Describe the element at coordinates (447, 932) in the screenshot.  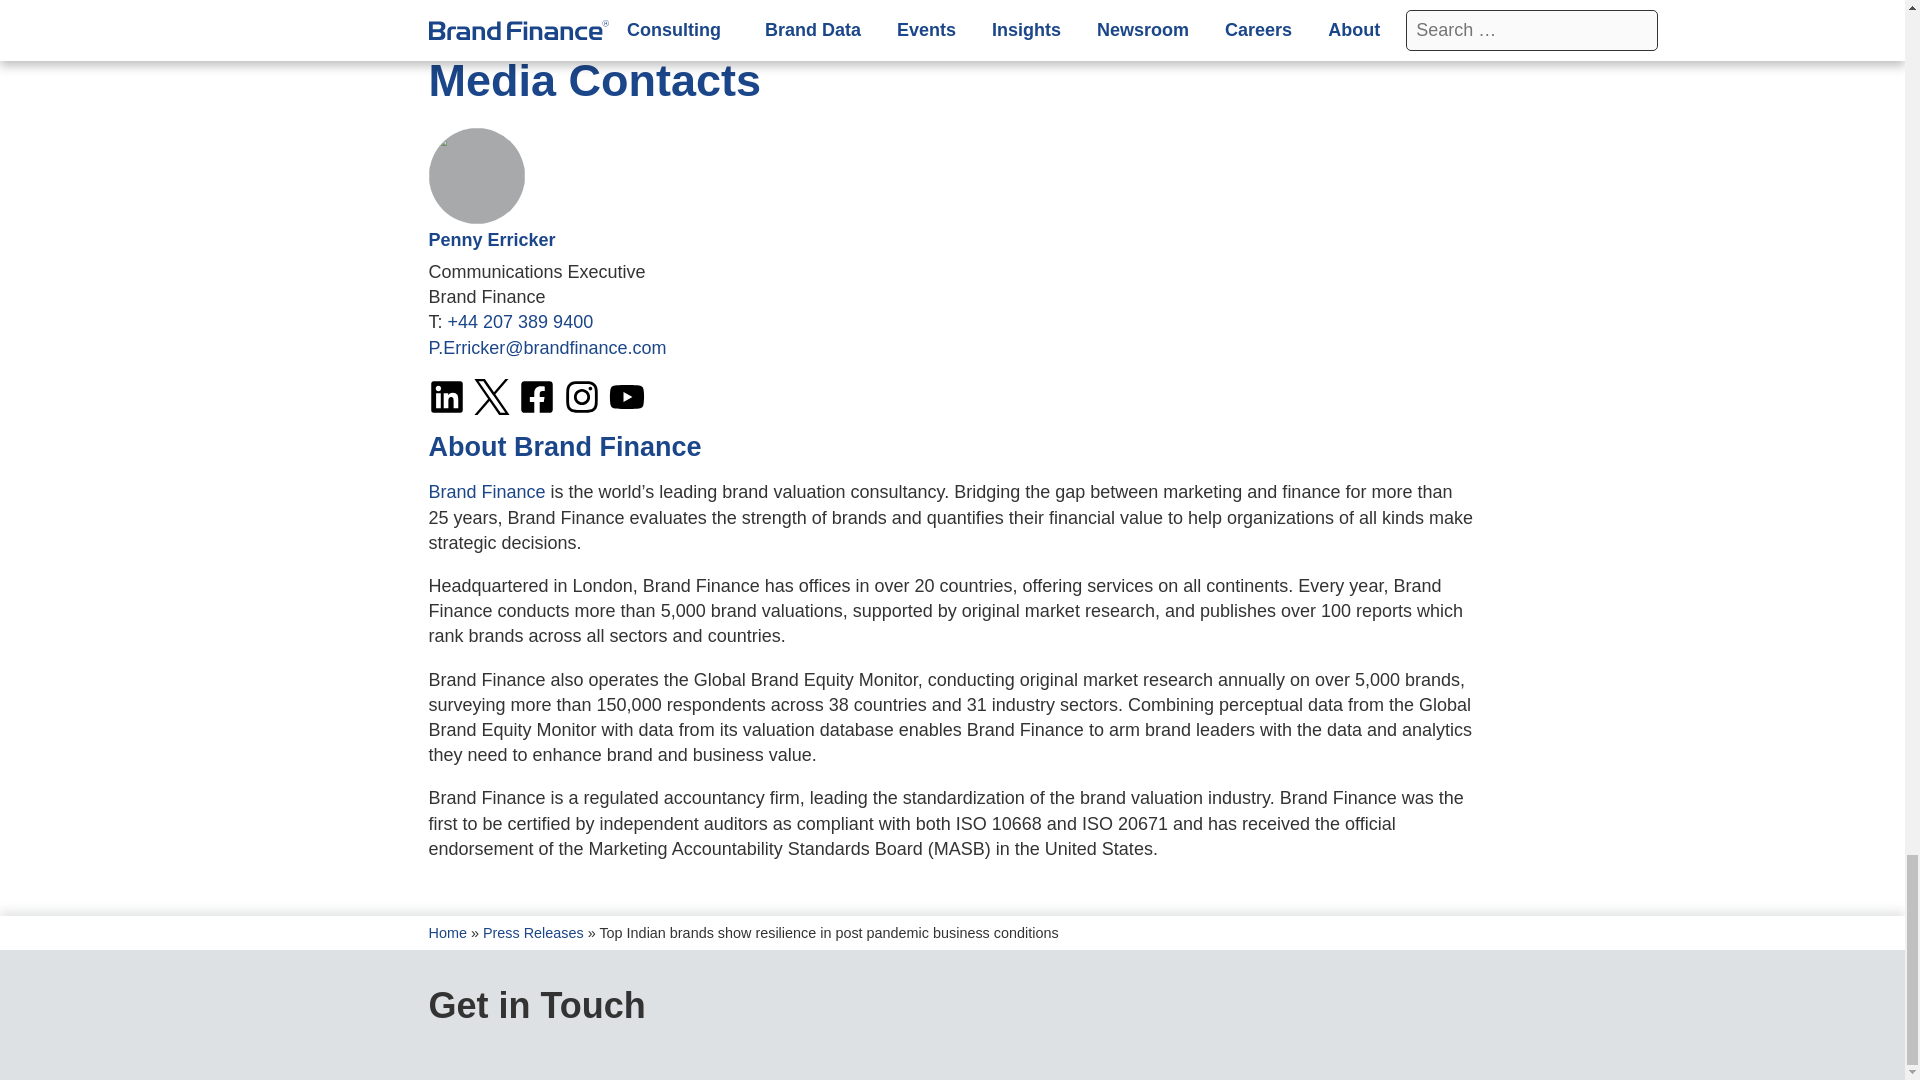
I see `Home` at that location.